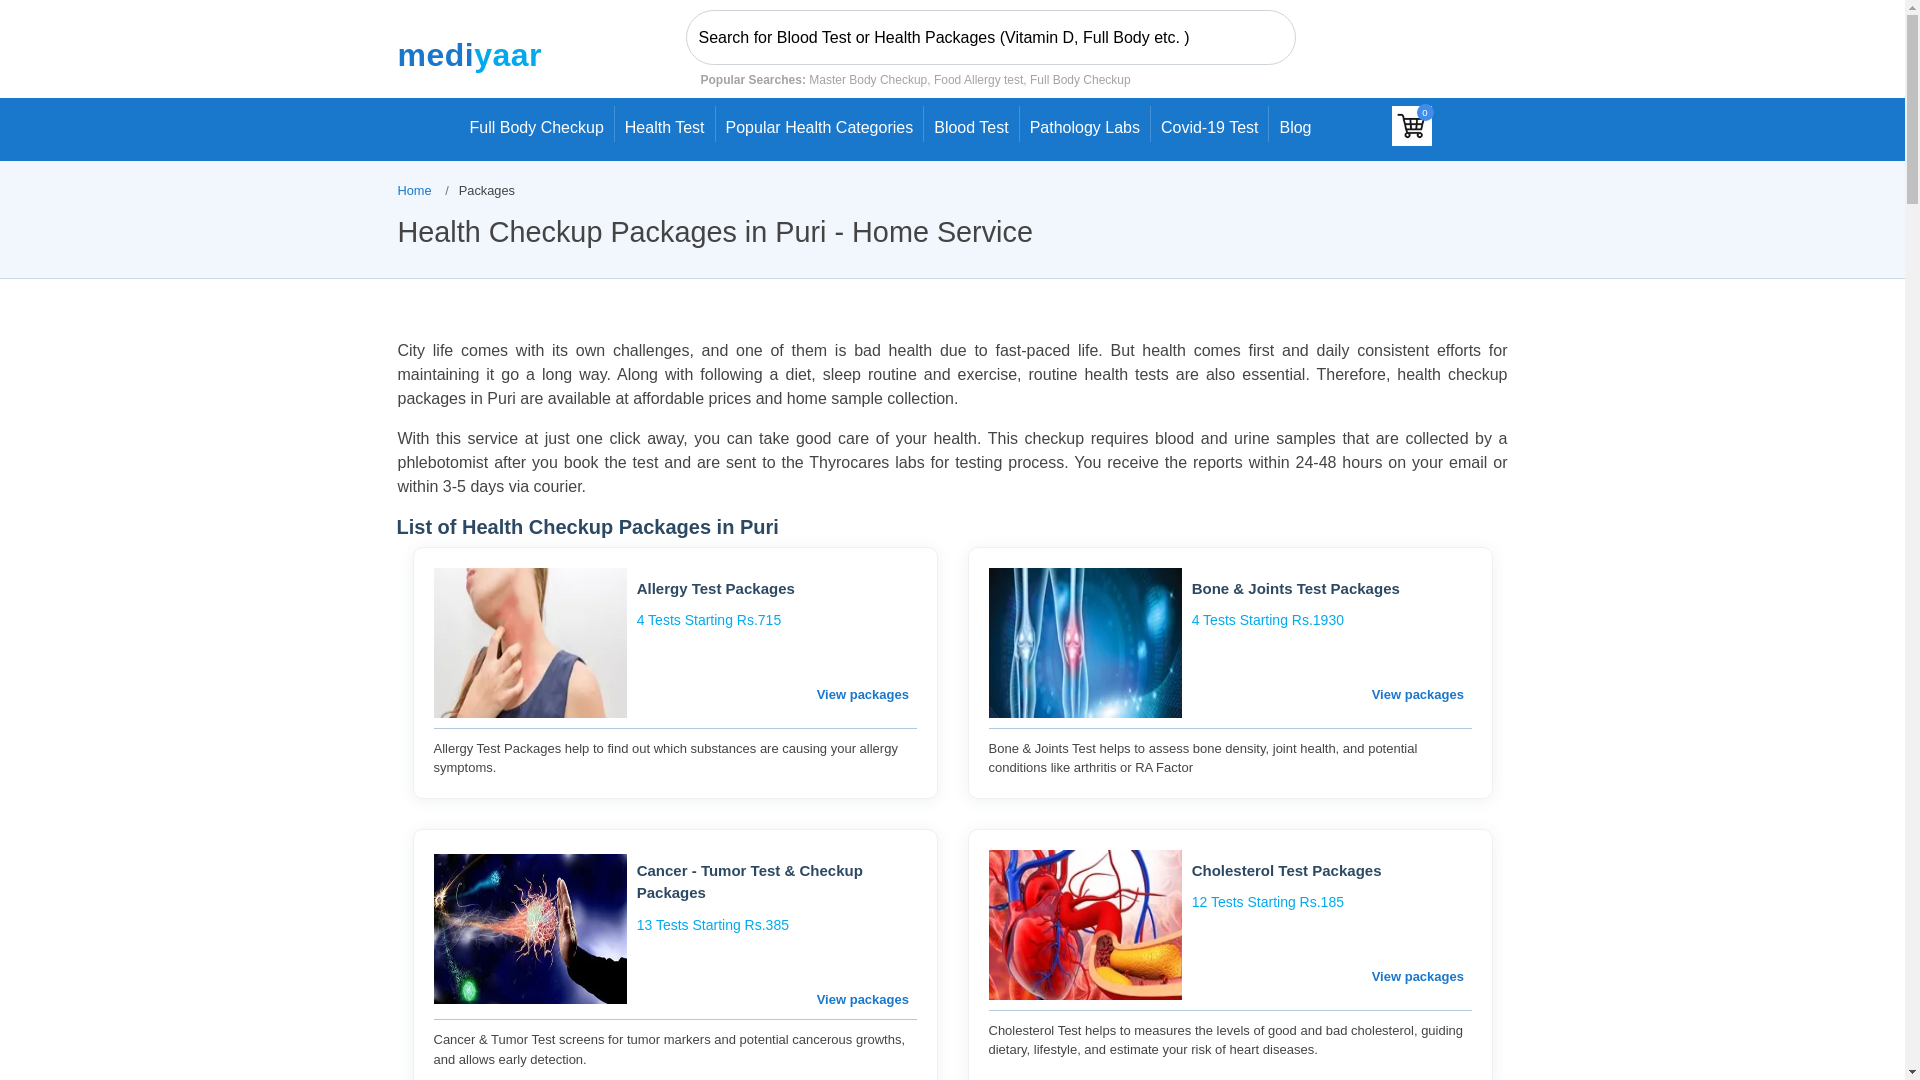  I want to click on Health Test, so click(665, 123).